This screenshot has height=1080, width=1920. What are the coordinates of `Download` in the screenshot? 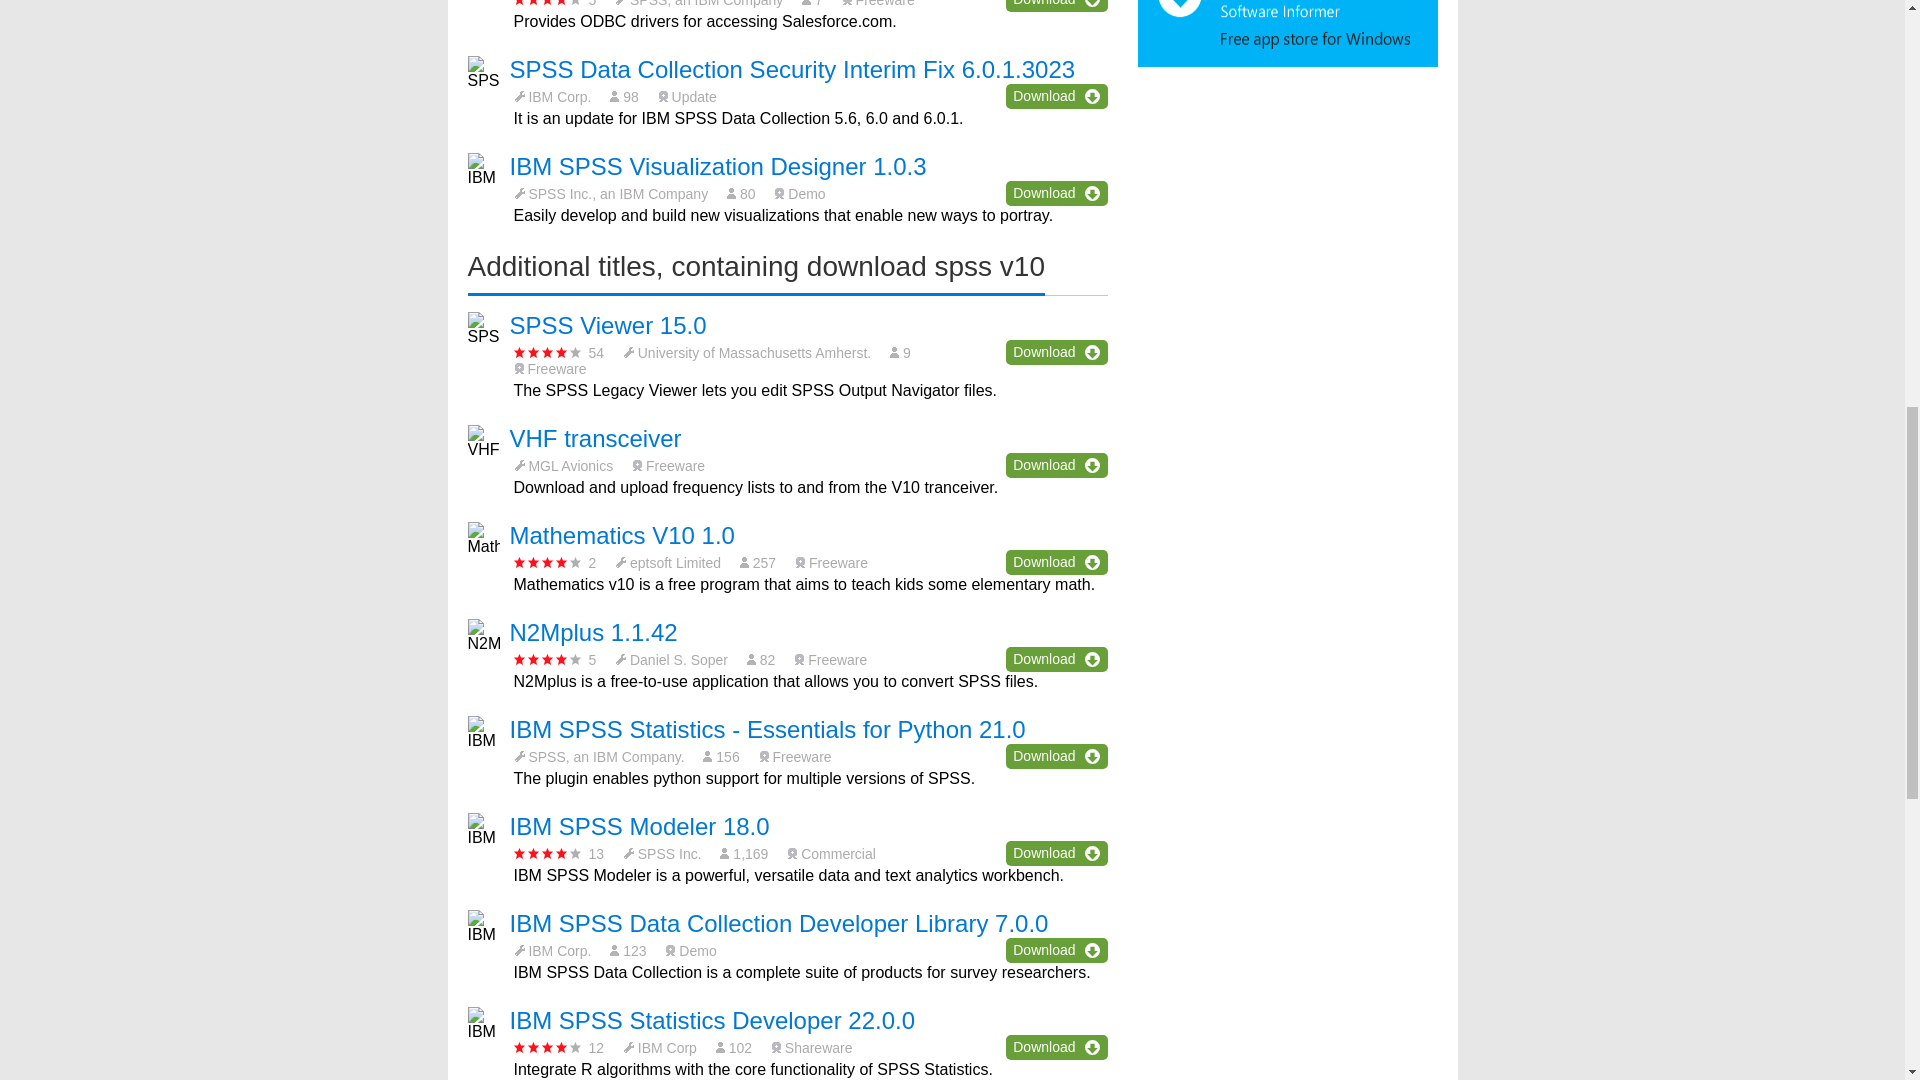 It's located at (1056, 465).